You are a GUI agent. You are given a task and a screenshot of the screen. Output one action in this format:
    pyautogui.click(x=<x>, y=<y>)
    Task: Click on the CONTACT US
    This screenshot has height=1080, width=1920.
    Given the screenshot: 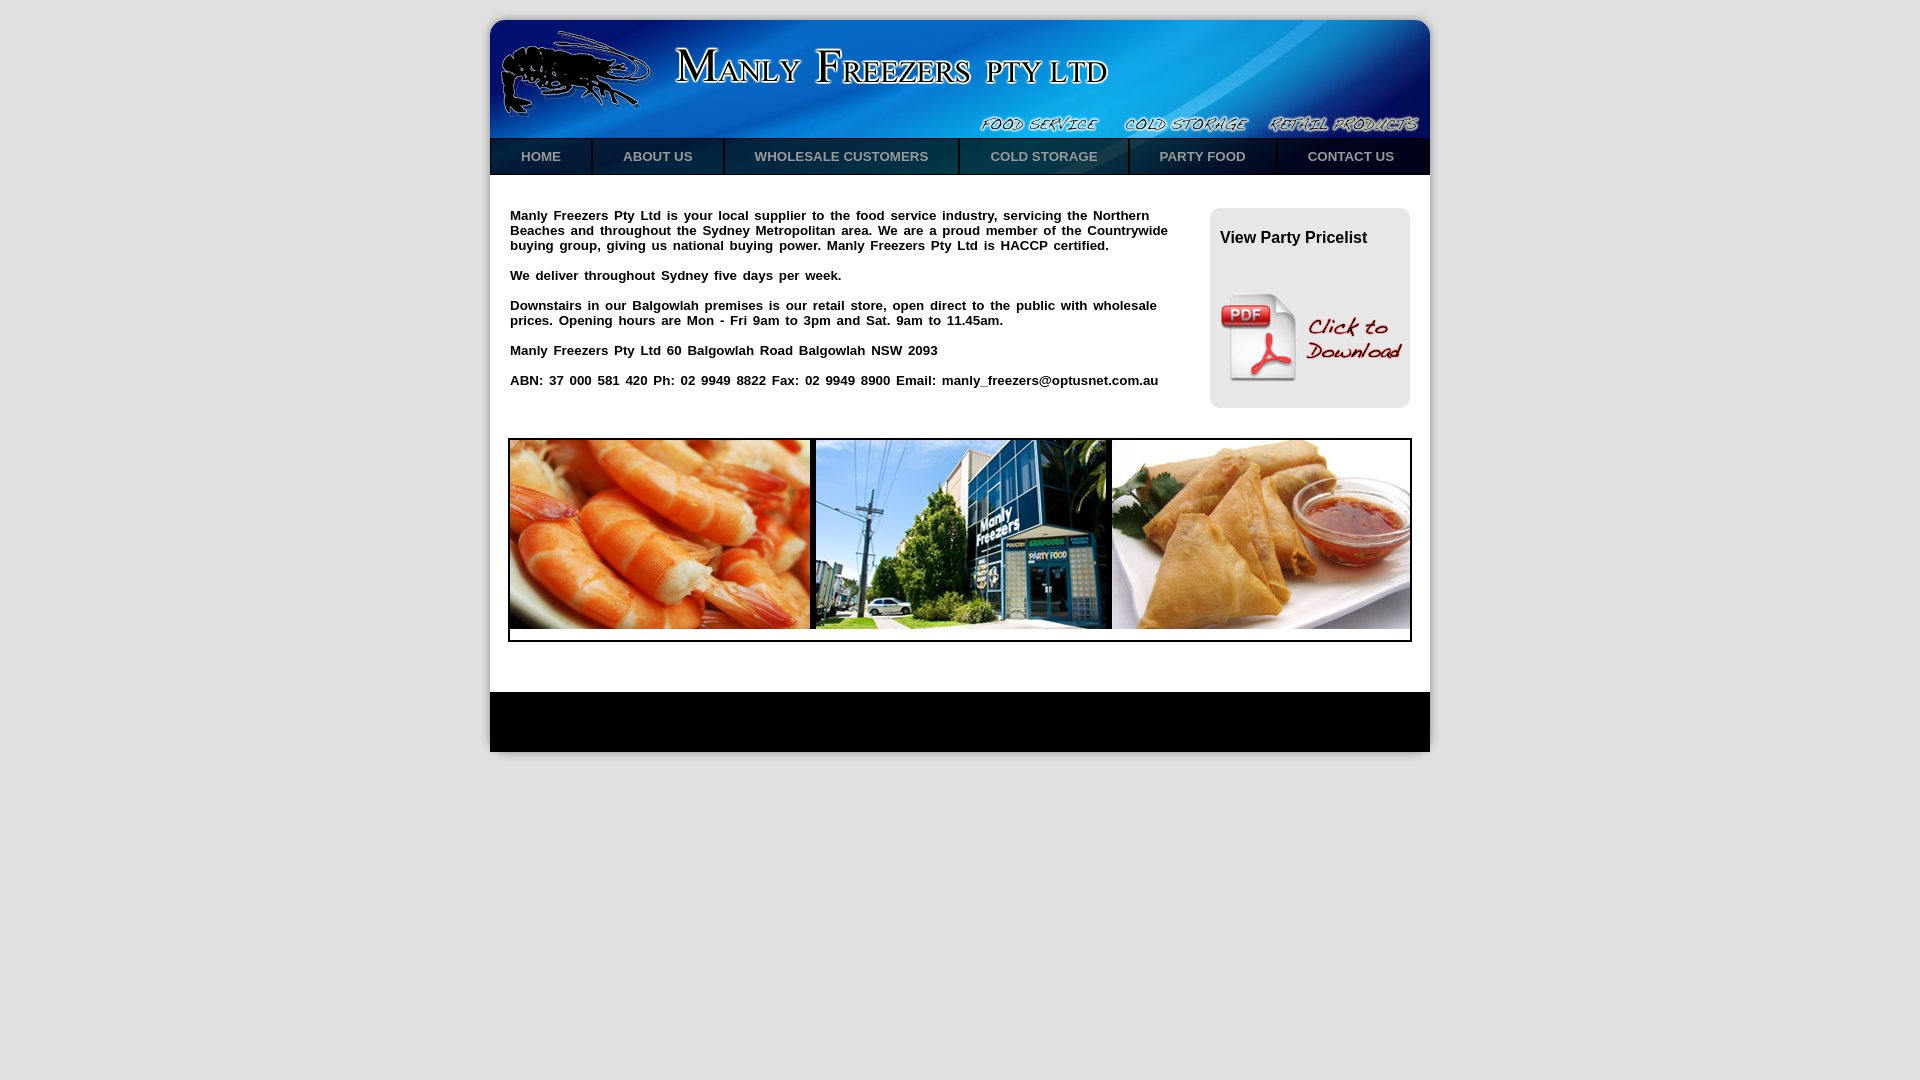 What is the action you would take?
    pyautogui.click(x=1351, y=156)
    